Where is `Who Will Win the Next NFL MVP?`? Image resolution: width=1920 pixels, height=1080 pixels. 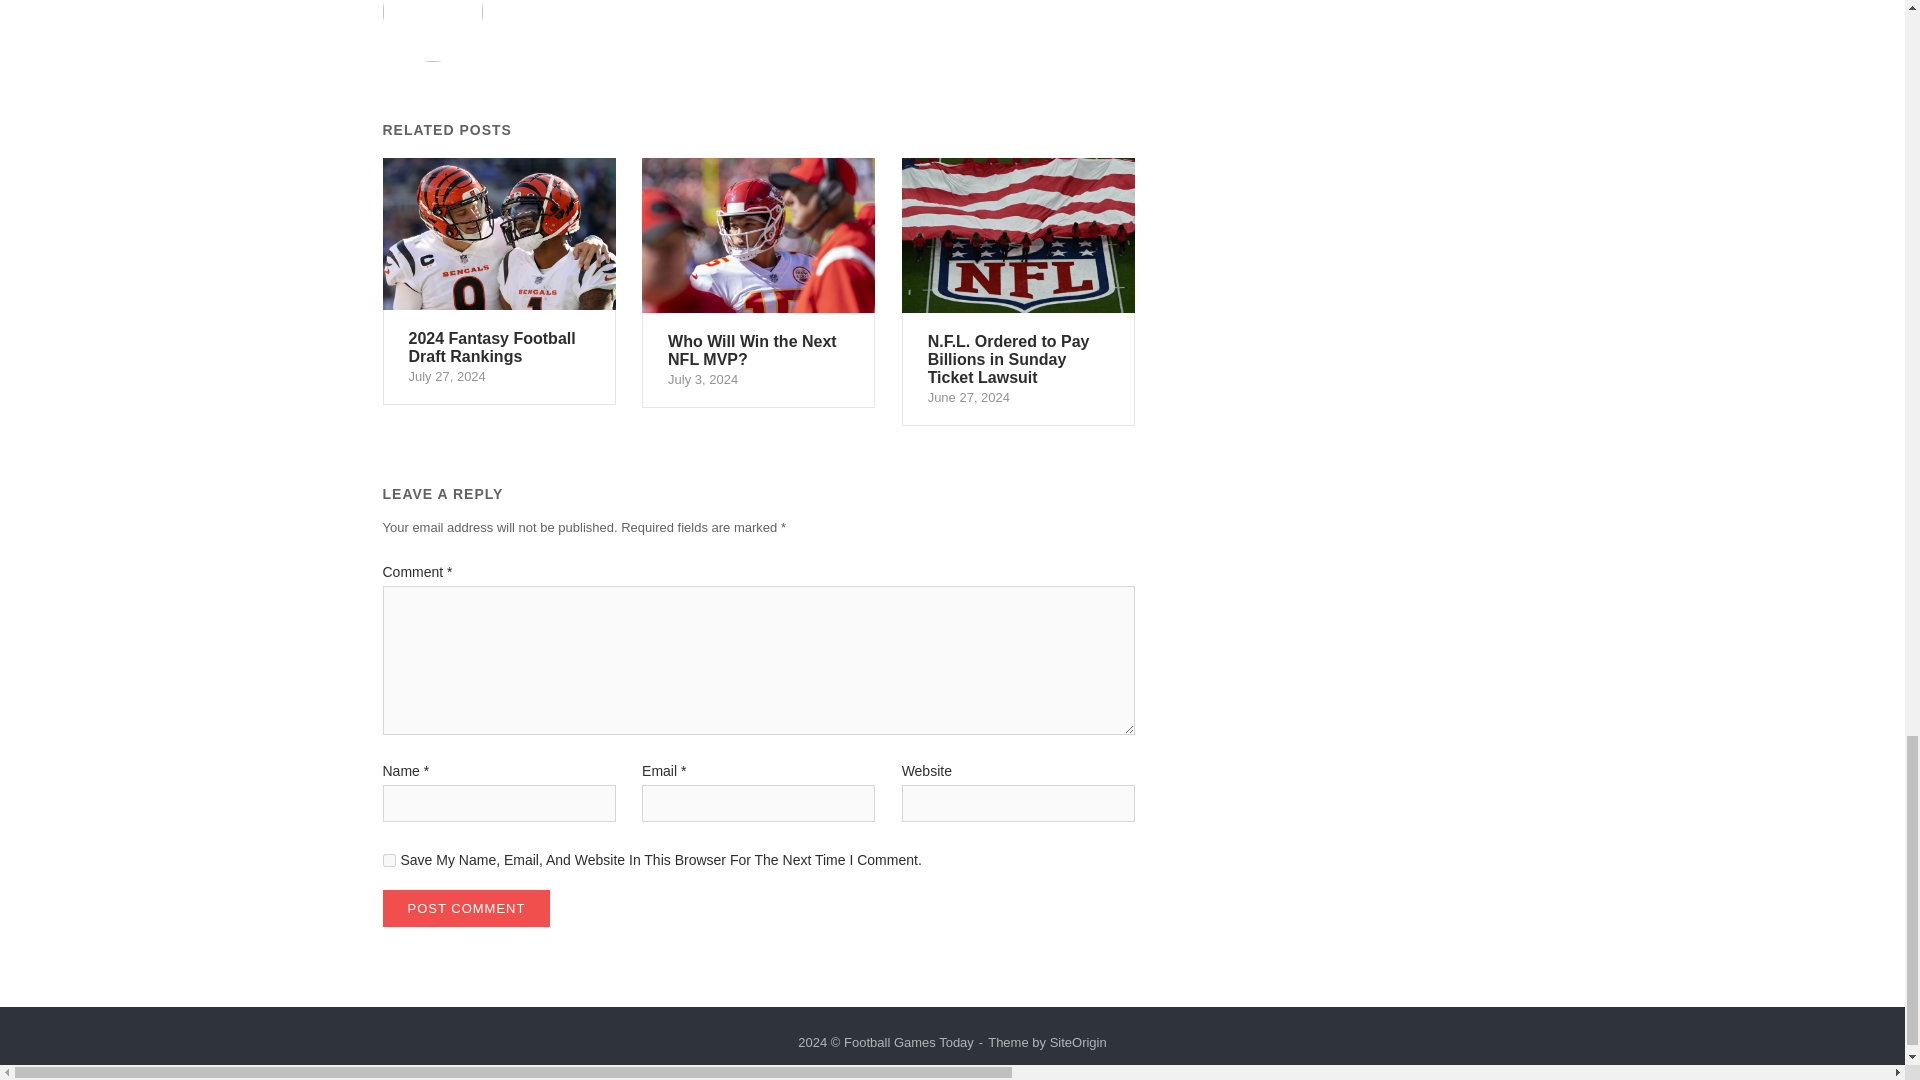 Who Will Win the Next NFL MVP? is located at coordinates (758, 282).